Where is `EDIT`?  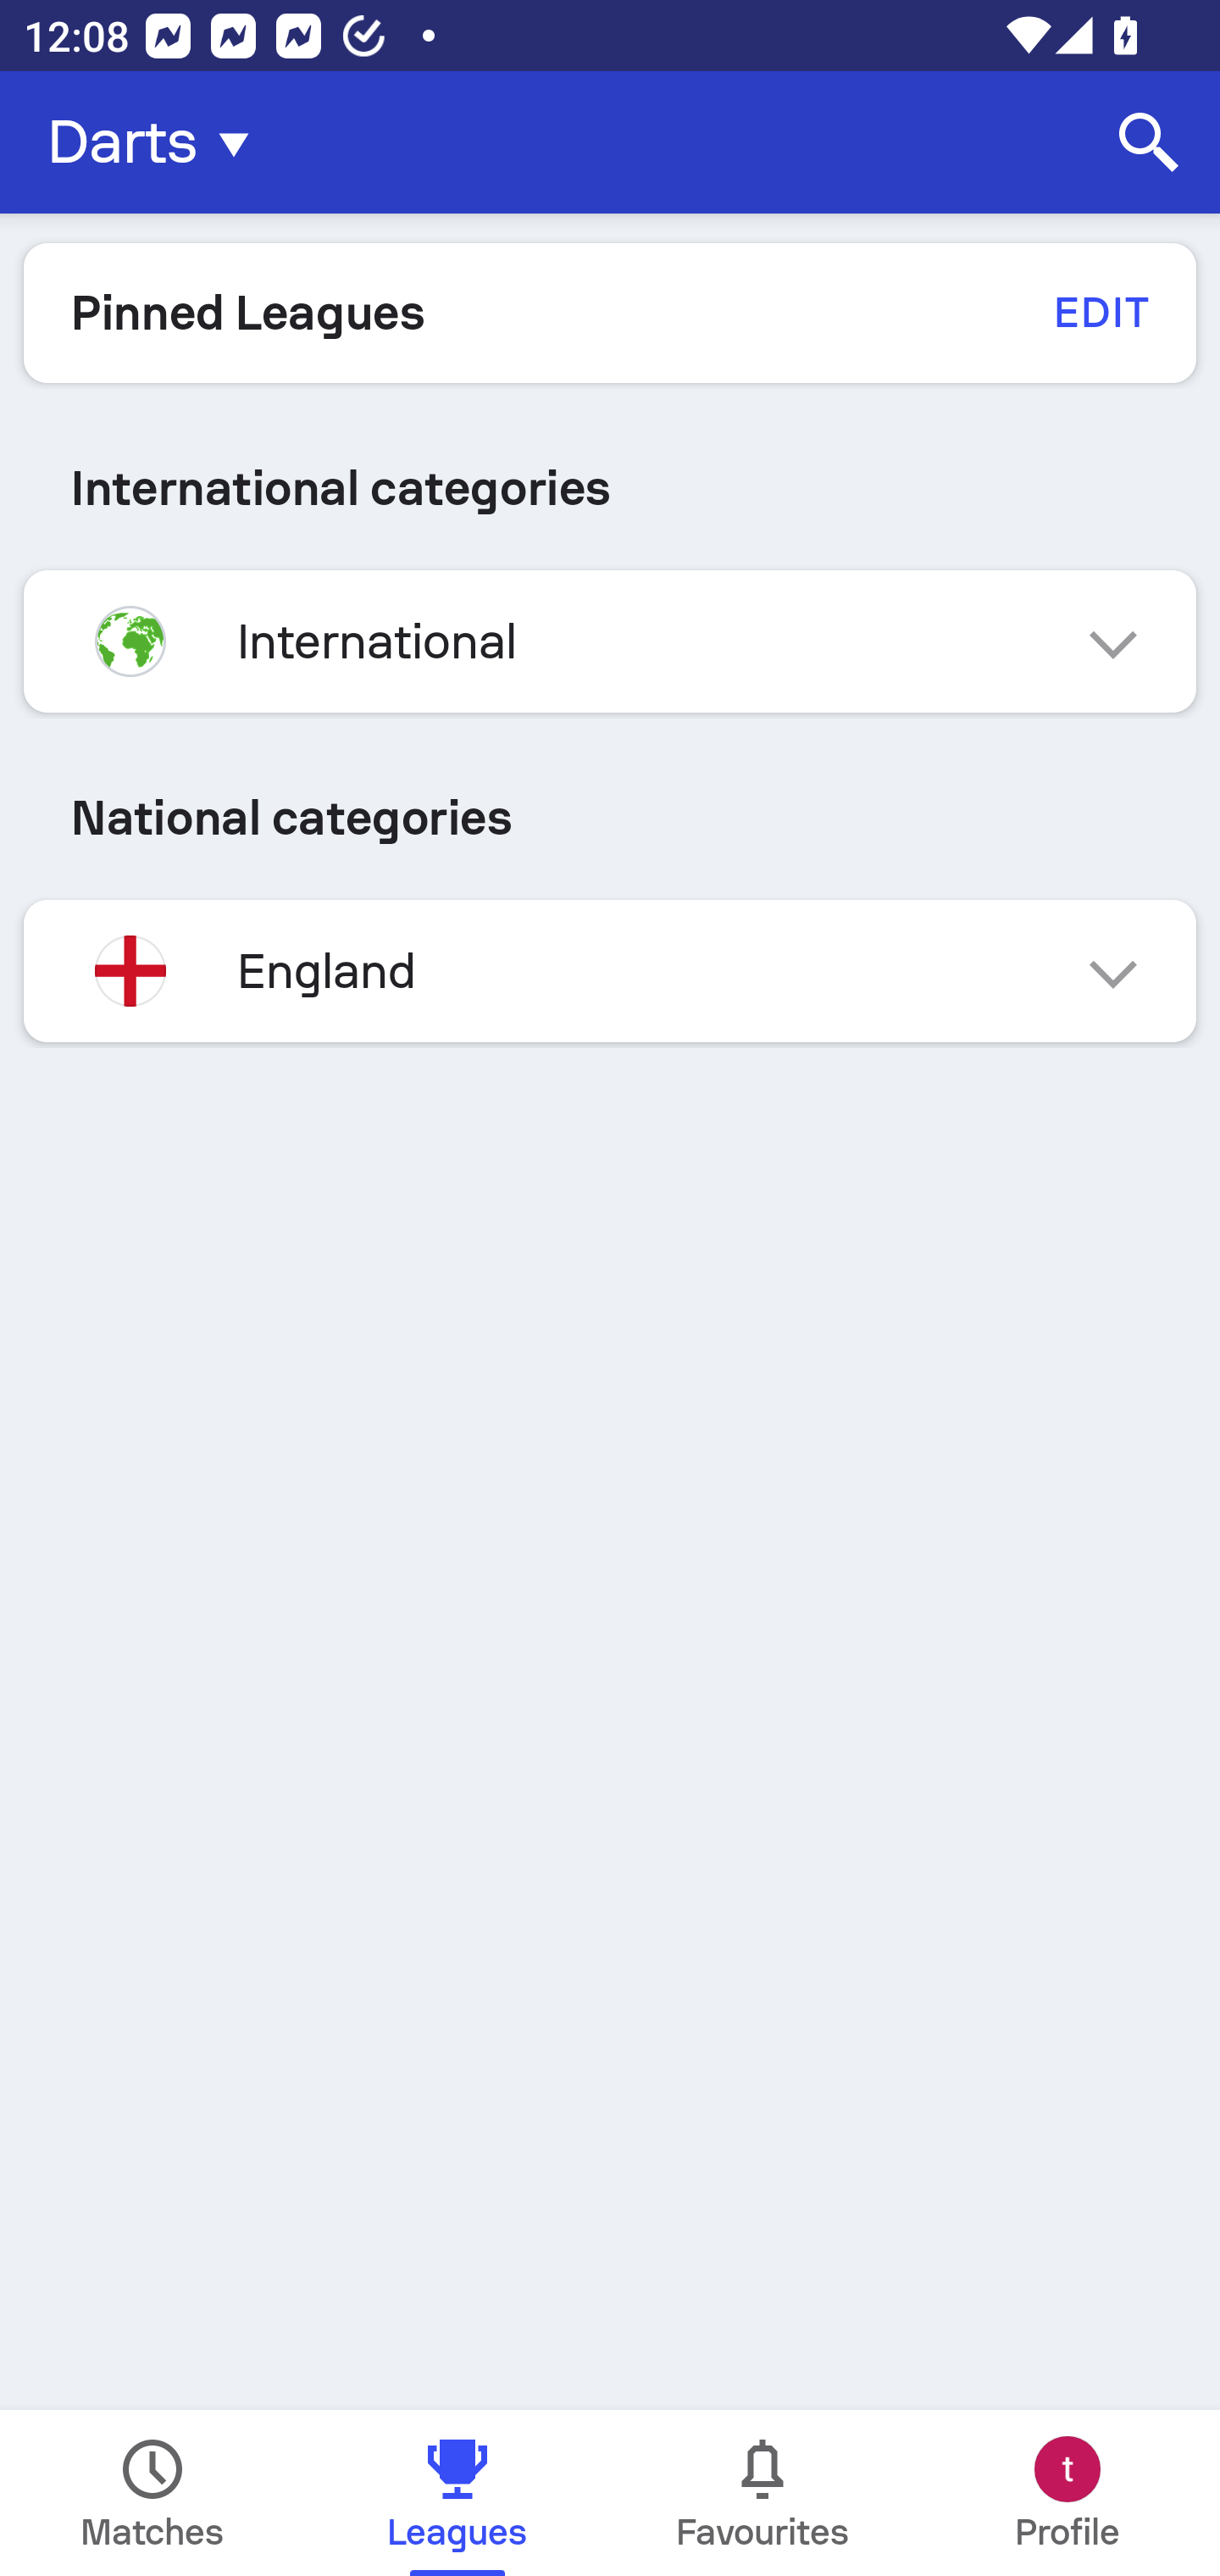
EDIT is located at coordinates (1100, 312).